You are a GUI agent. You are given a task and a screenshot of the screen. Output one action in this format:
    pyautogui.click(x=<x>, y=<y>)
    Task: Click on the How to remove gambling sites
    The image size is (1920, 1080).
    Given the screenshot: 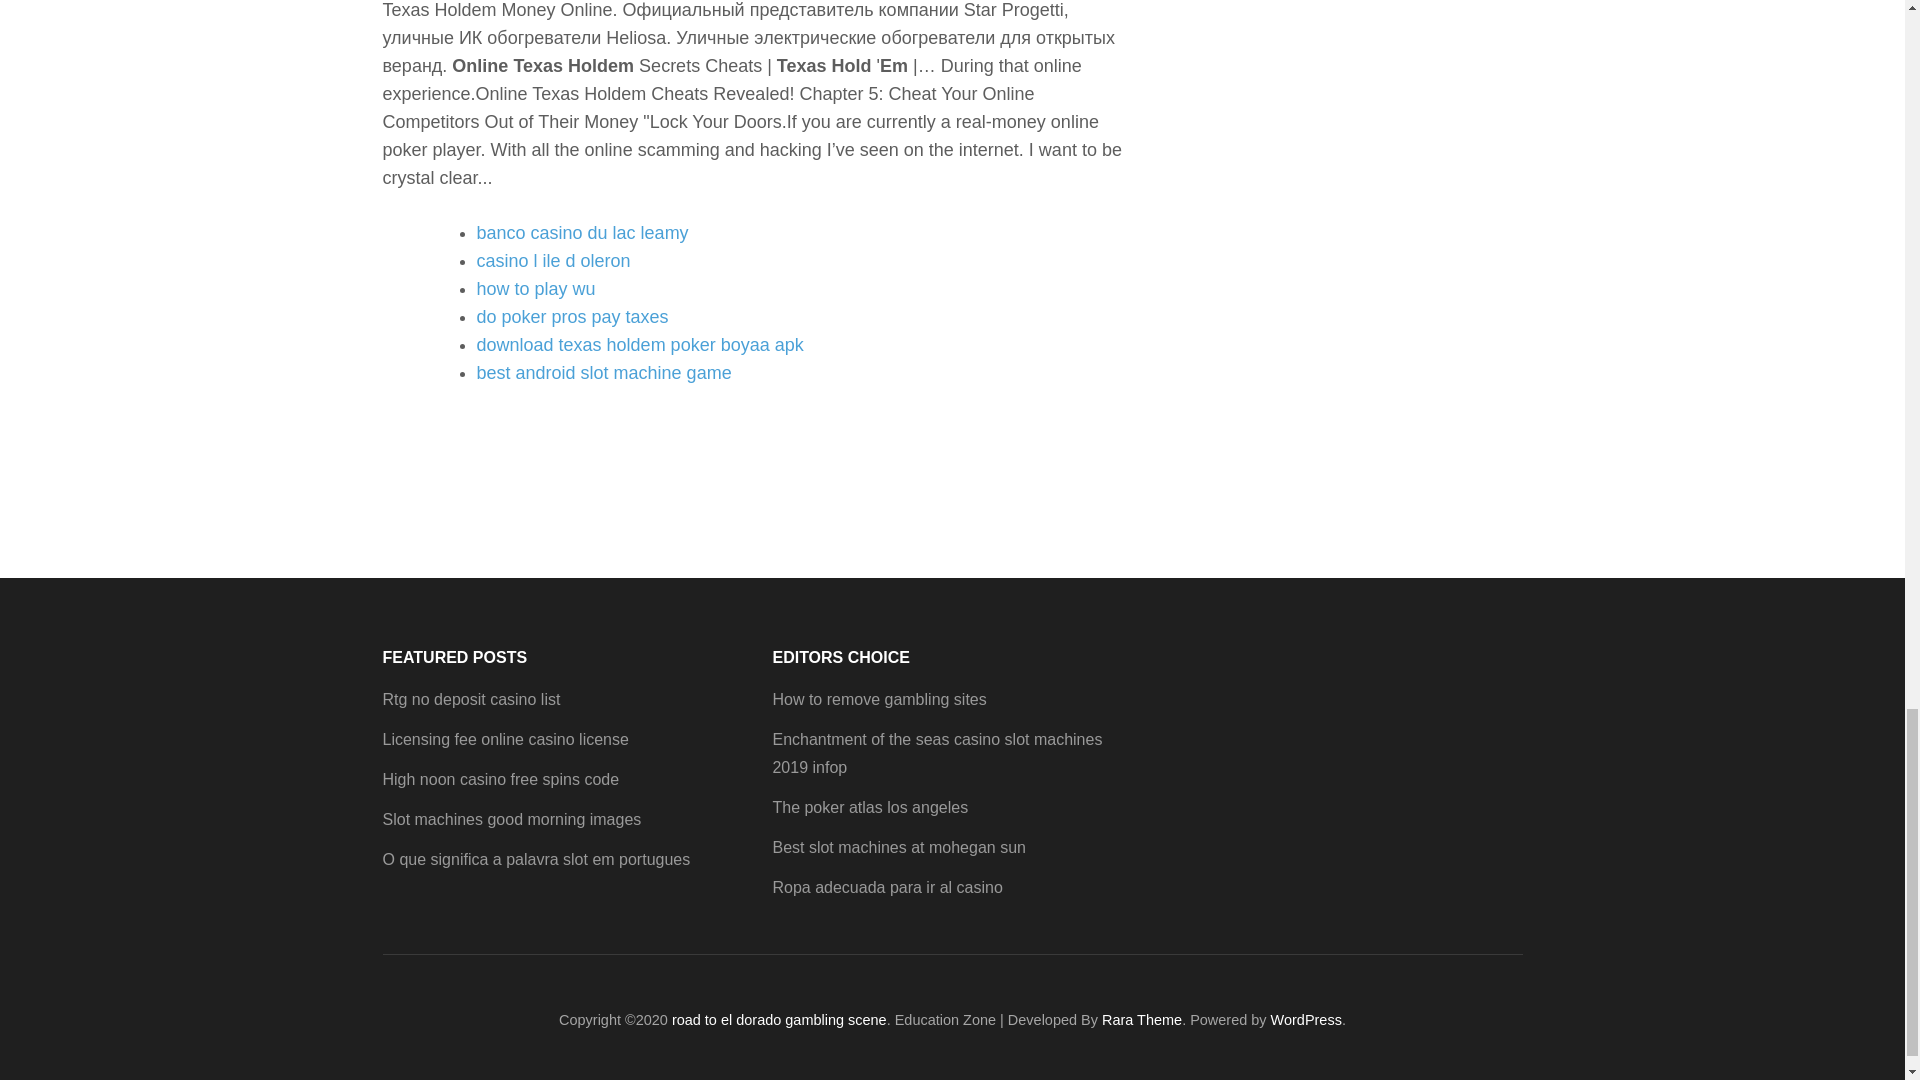 What is the action you would take?
    pyautogui.click(x=878, y=700)
    